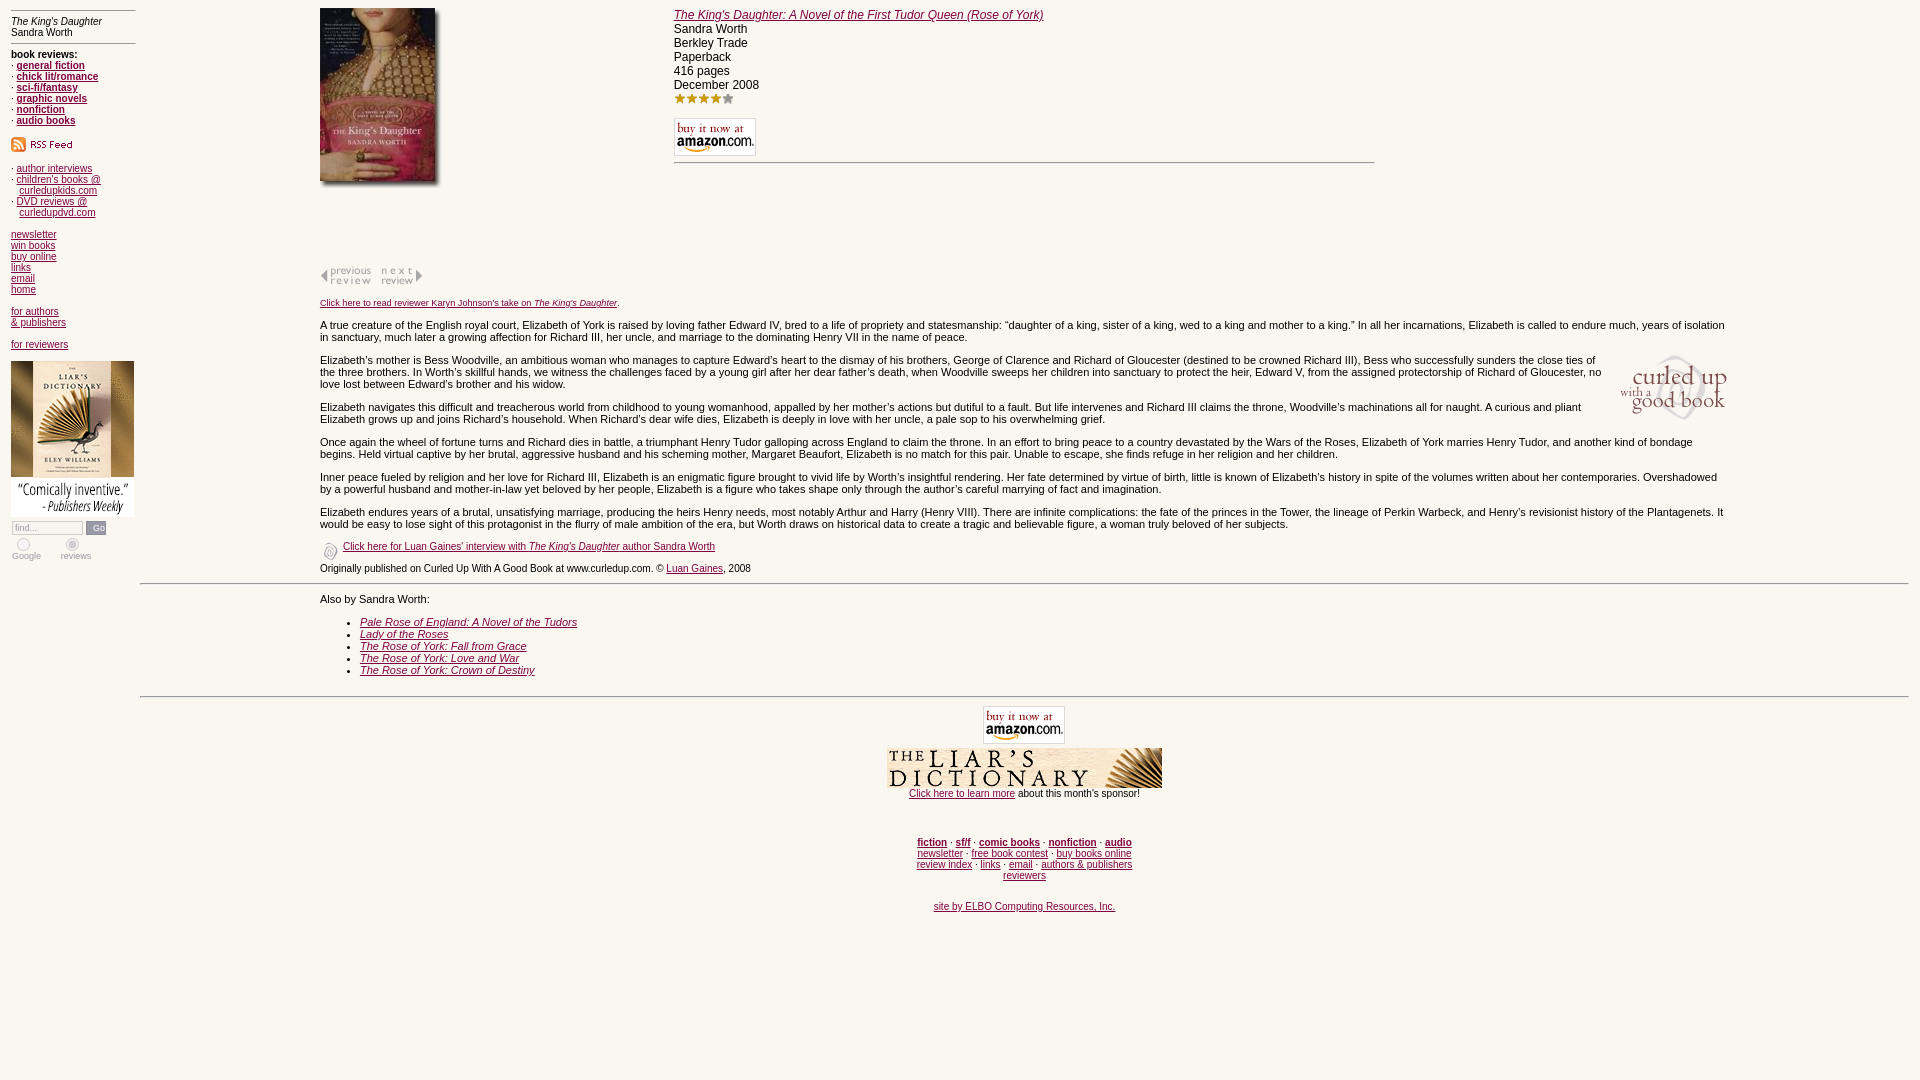  I want to click on newsletter, so click(34, 234).